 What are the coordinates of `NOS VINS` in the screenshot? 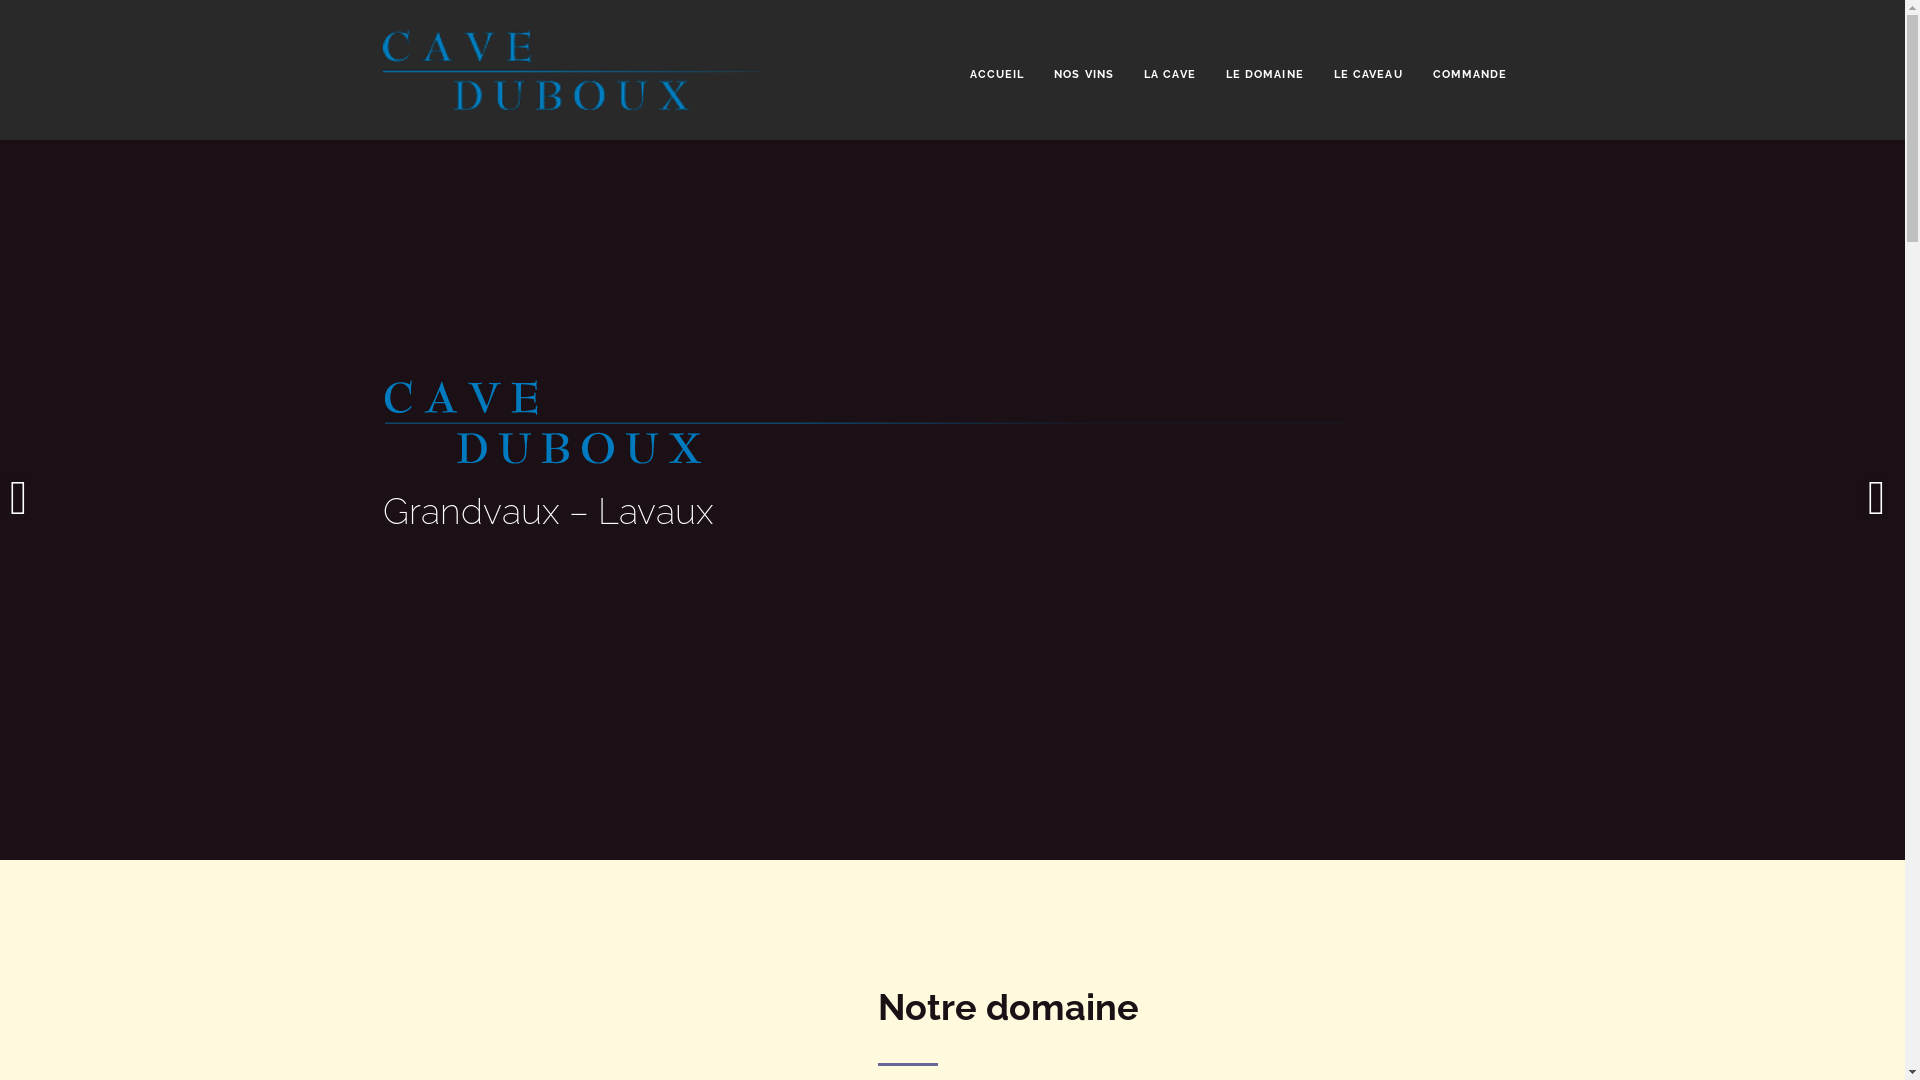 It's located at (1084, 76).